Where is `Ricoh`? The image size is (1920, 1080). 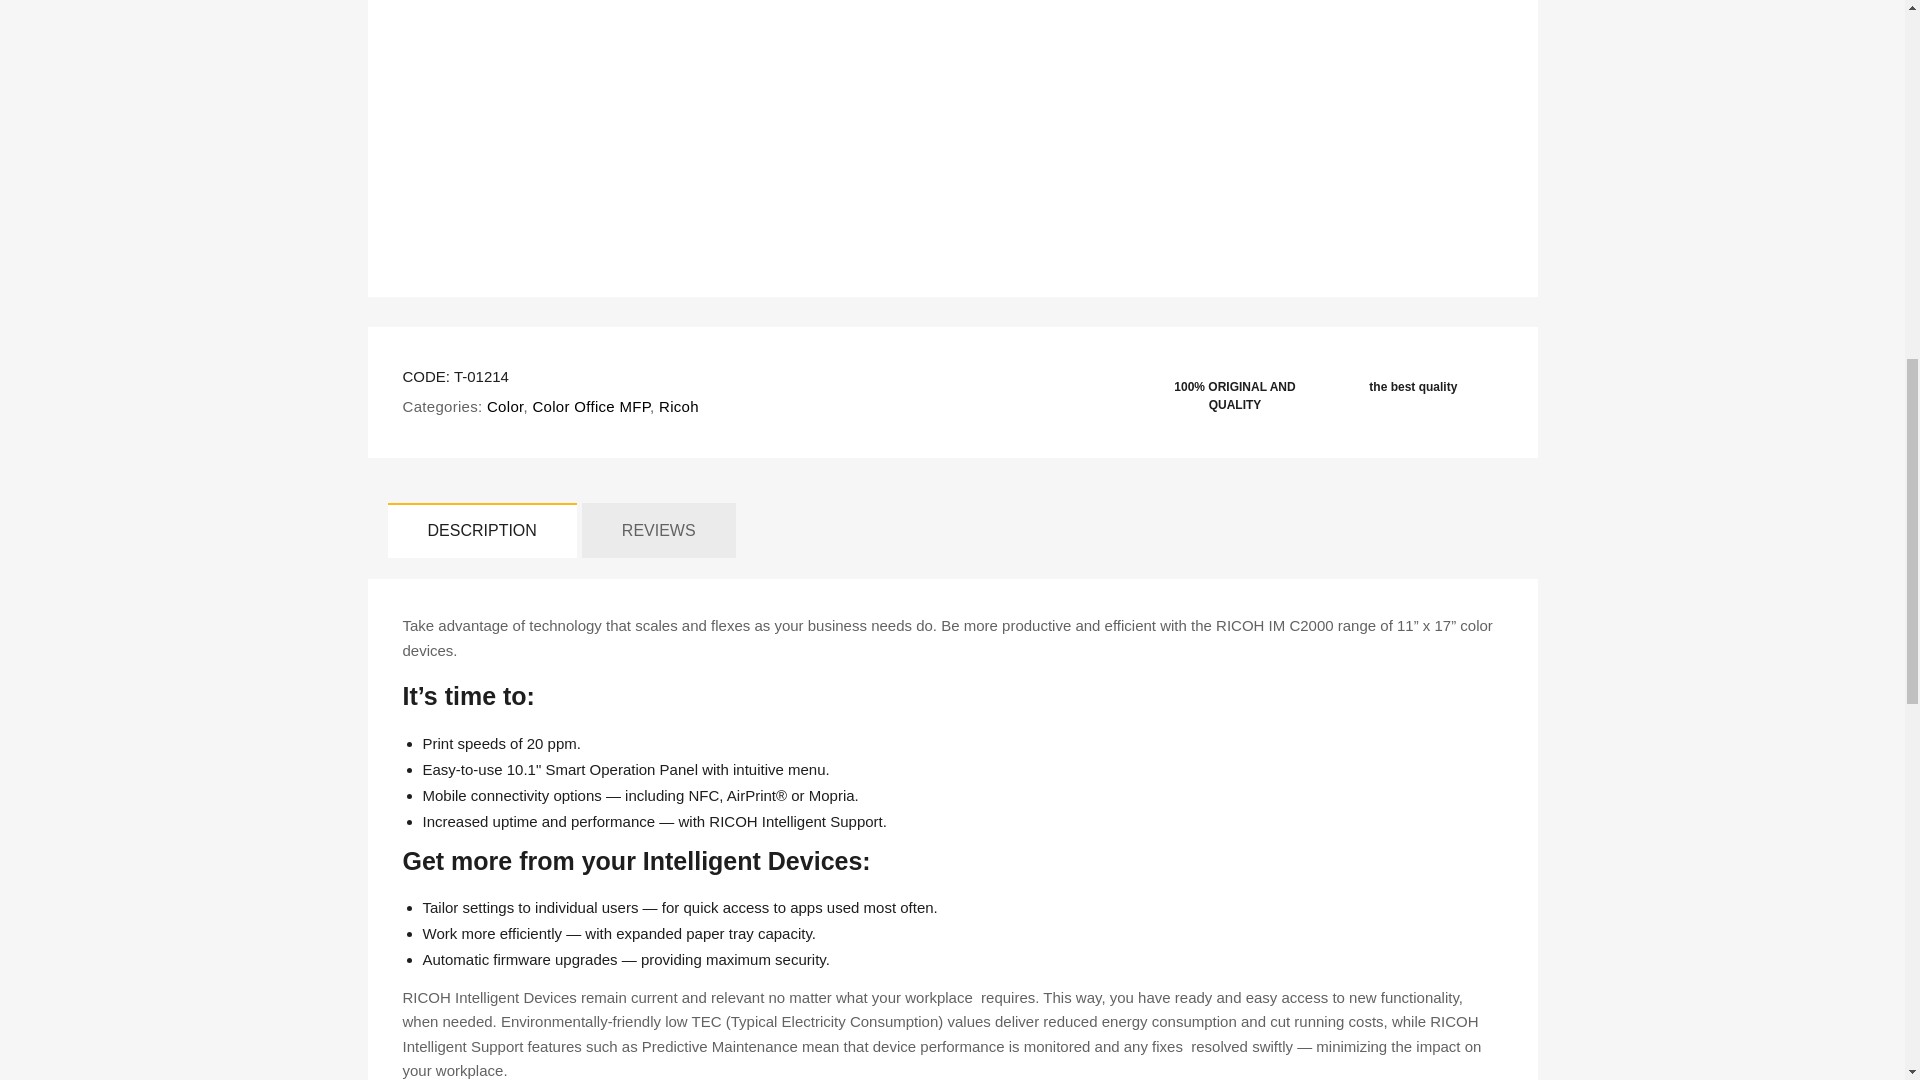 Ricoh is located at coordinates (676, 406).